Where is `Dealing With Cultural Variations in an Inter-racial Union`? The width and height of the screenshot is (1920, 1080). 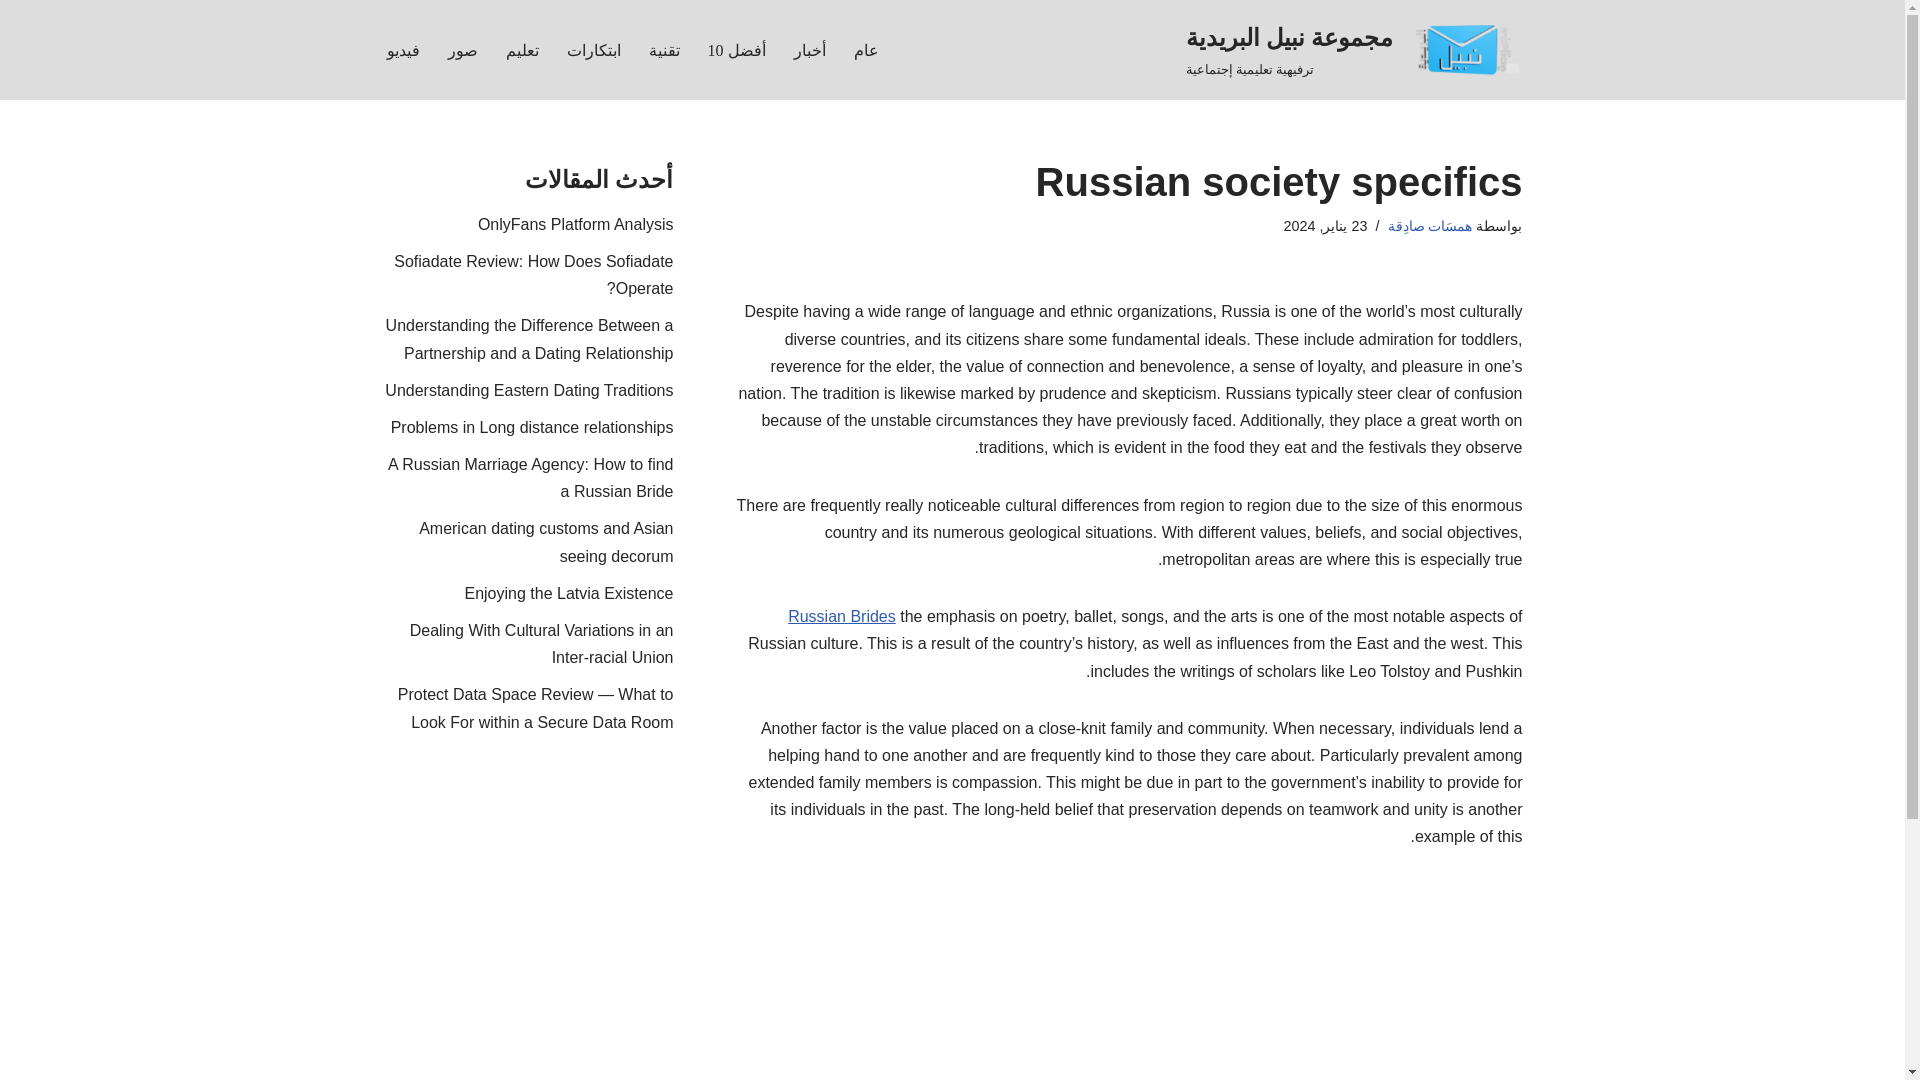
Dealing With Cultural Variations in an Inter-racial Union is located at coordinates (542, 644).